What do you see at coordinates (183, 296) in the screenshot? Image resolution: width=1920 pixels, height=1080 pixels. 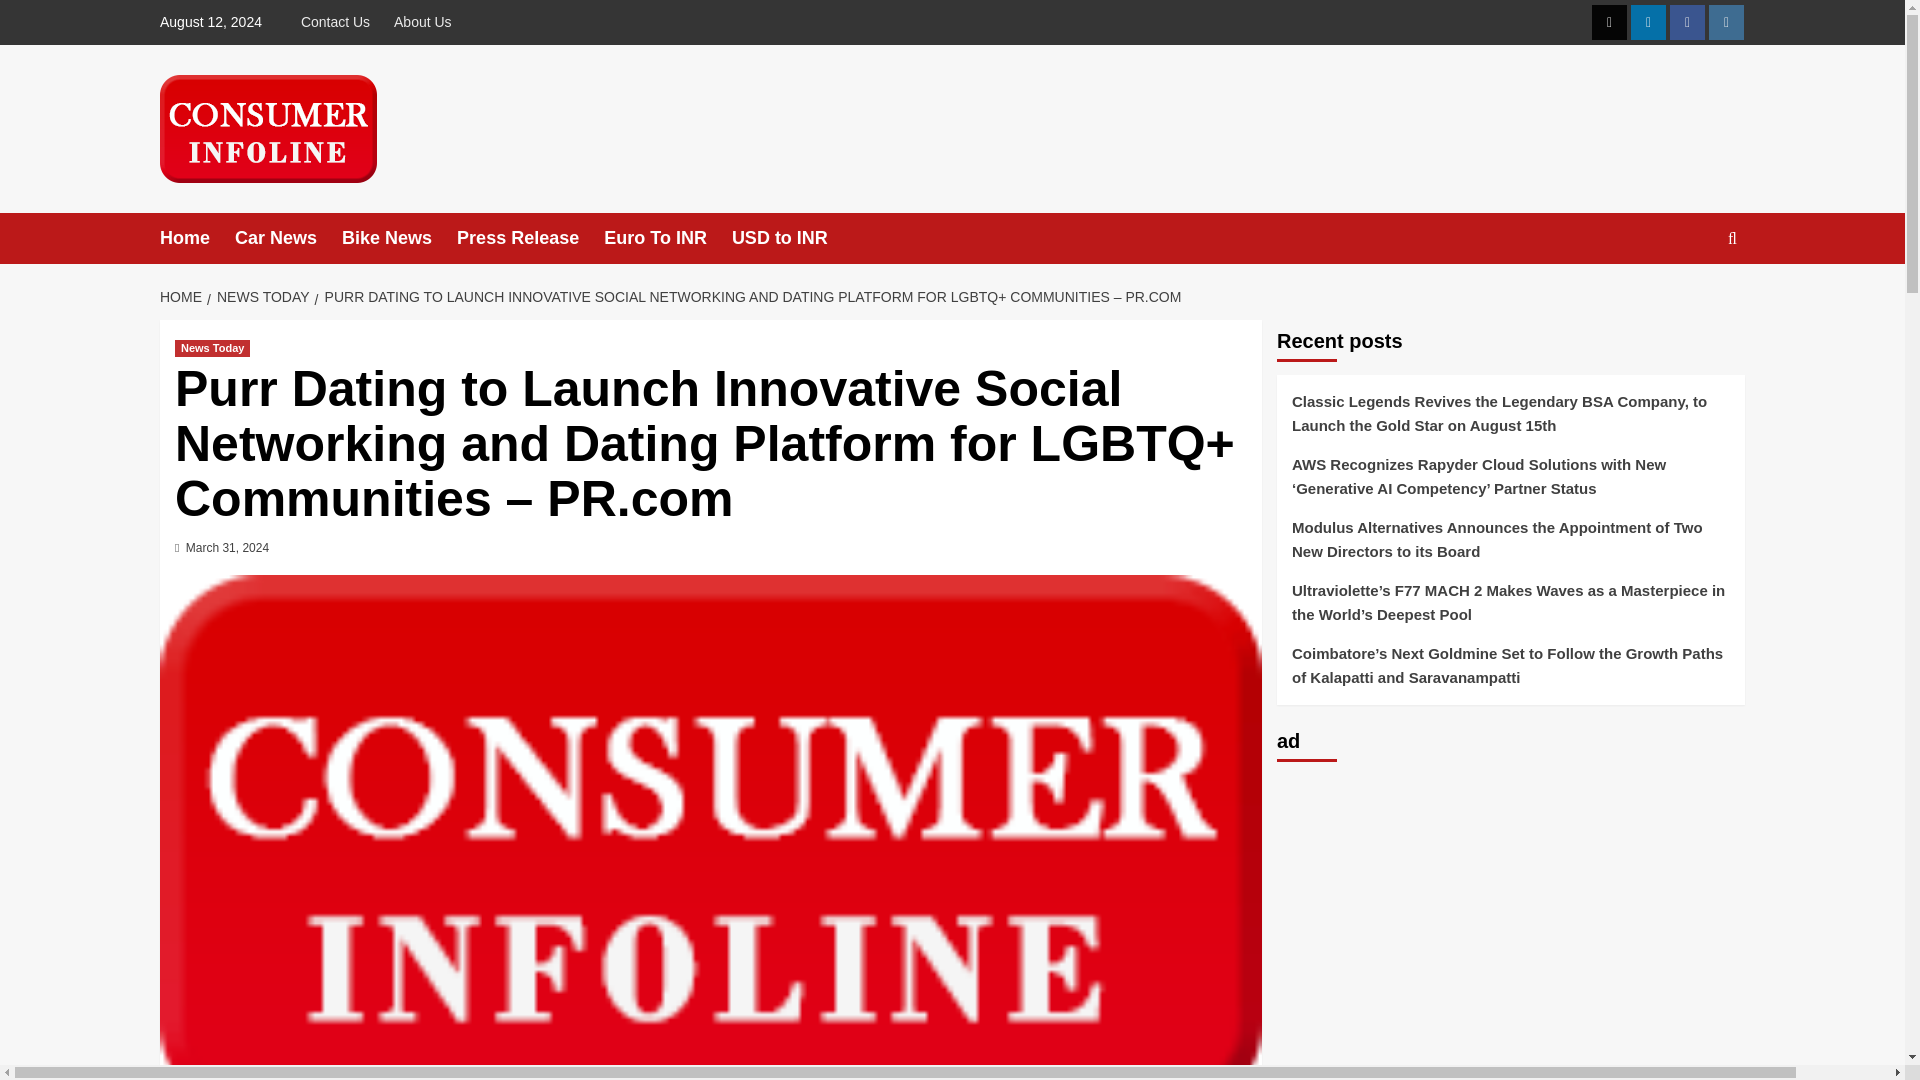 I see `HOME` at bounding box center [183, 296].